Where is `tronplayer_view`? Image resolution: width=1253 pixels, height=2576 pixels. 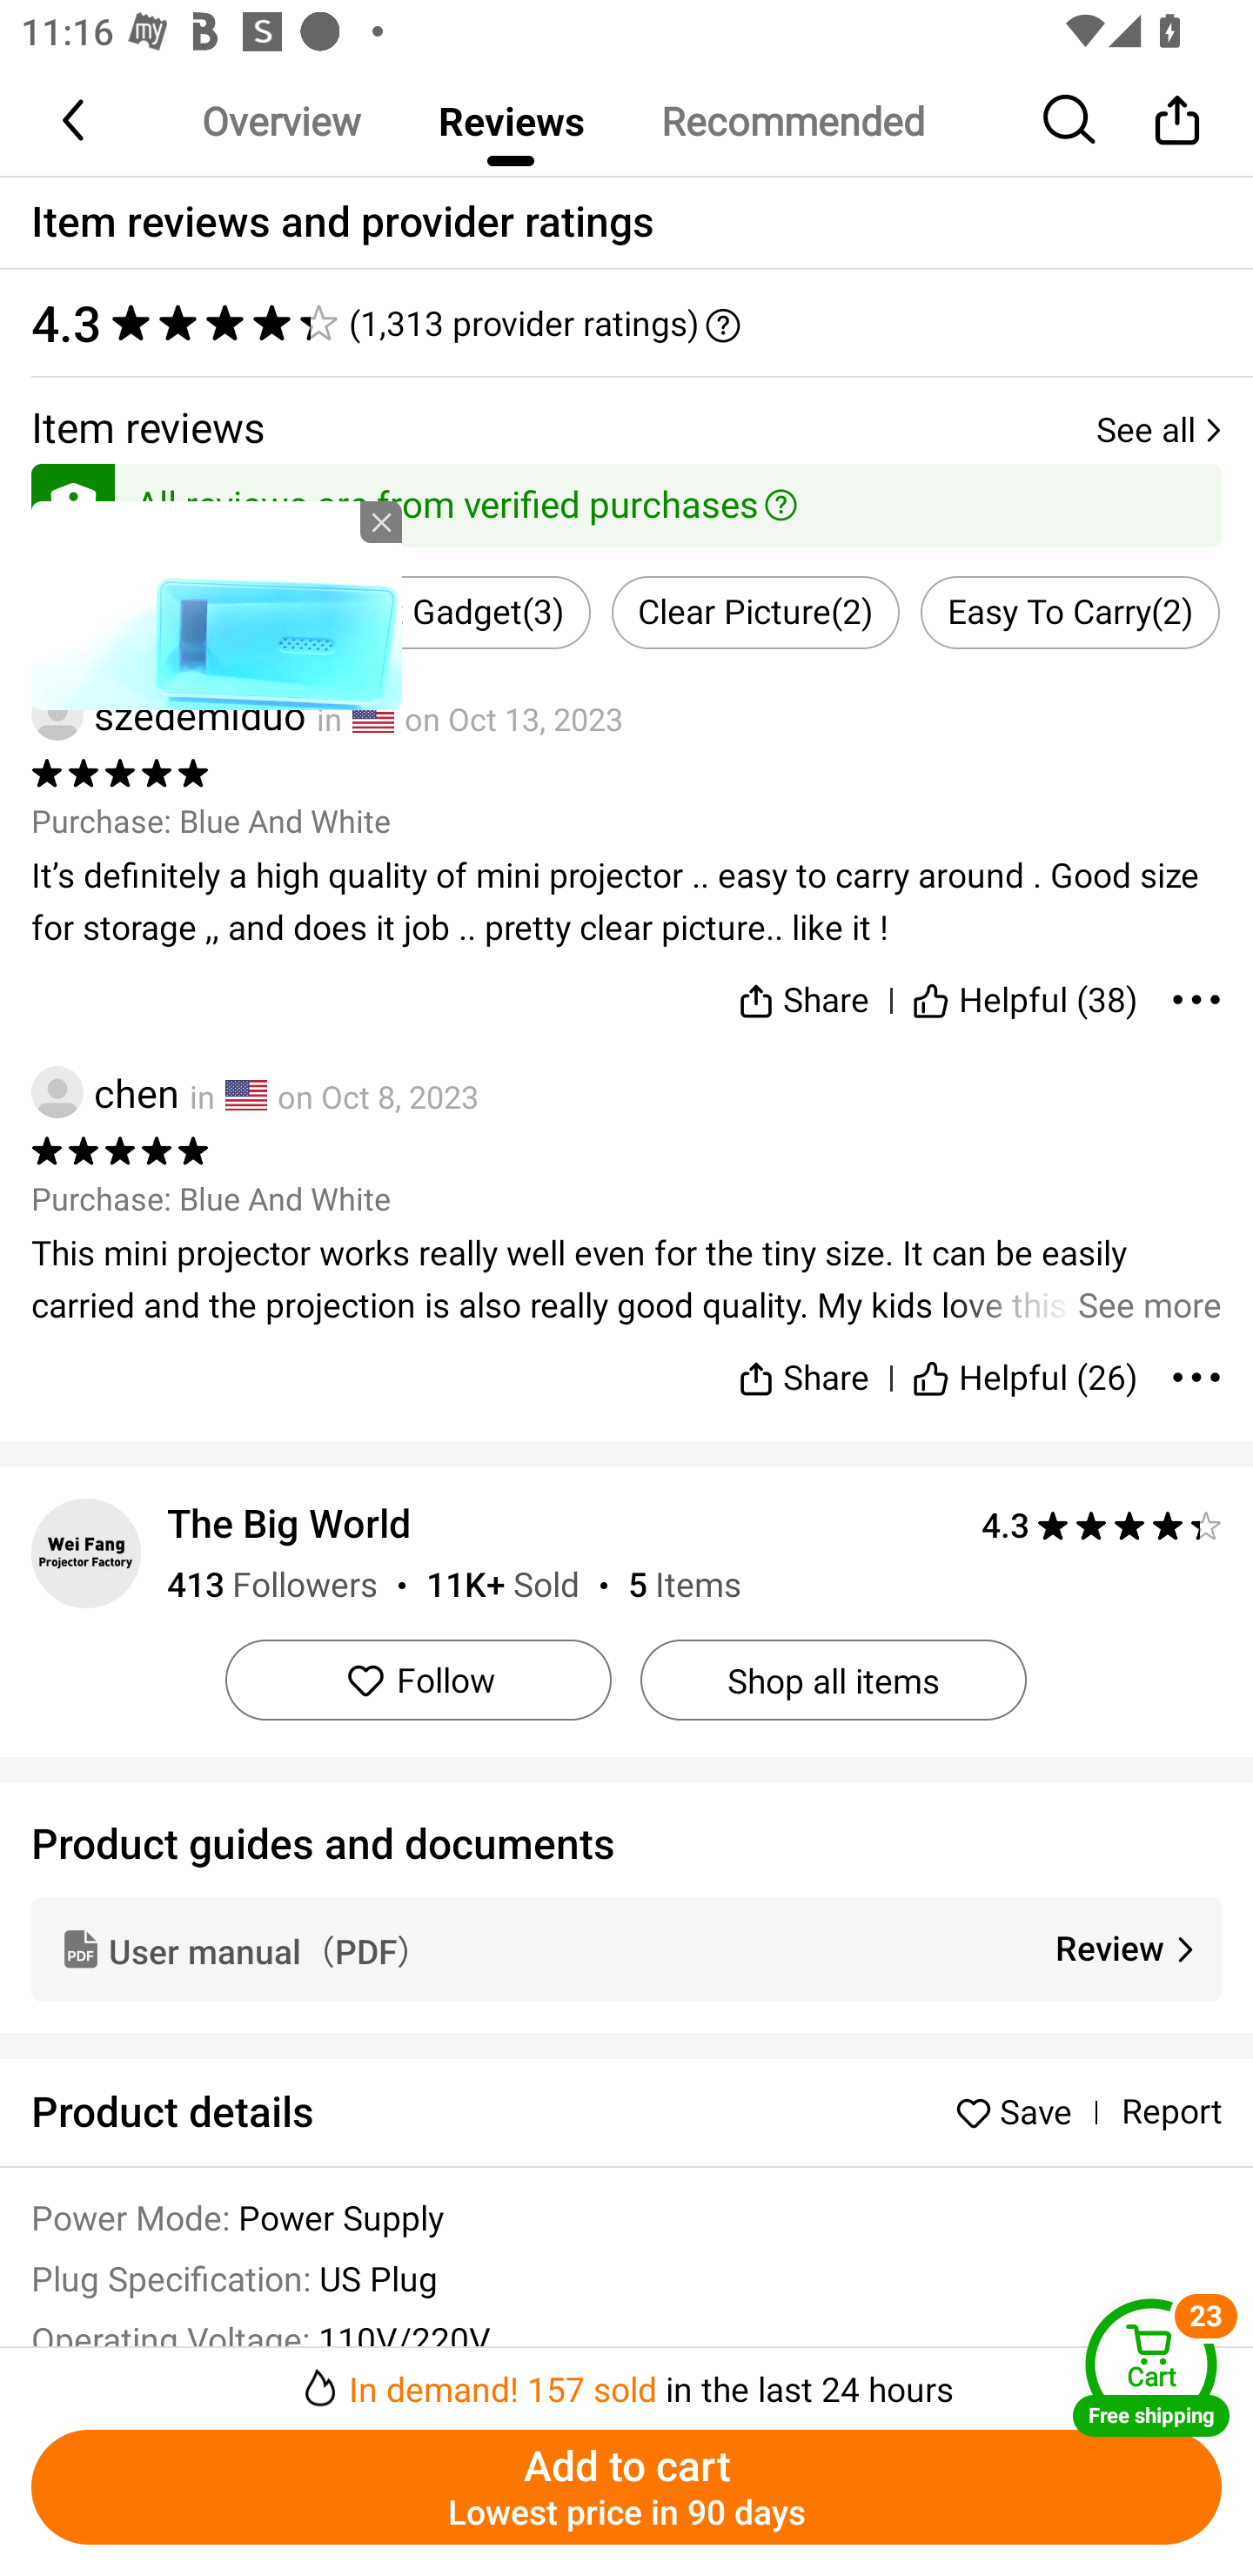 tronplayer_view is located at coordinates (217, 605).